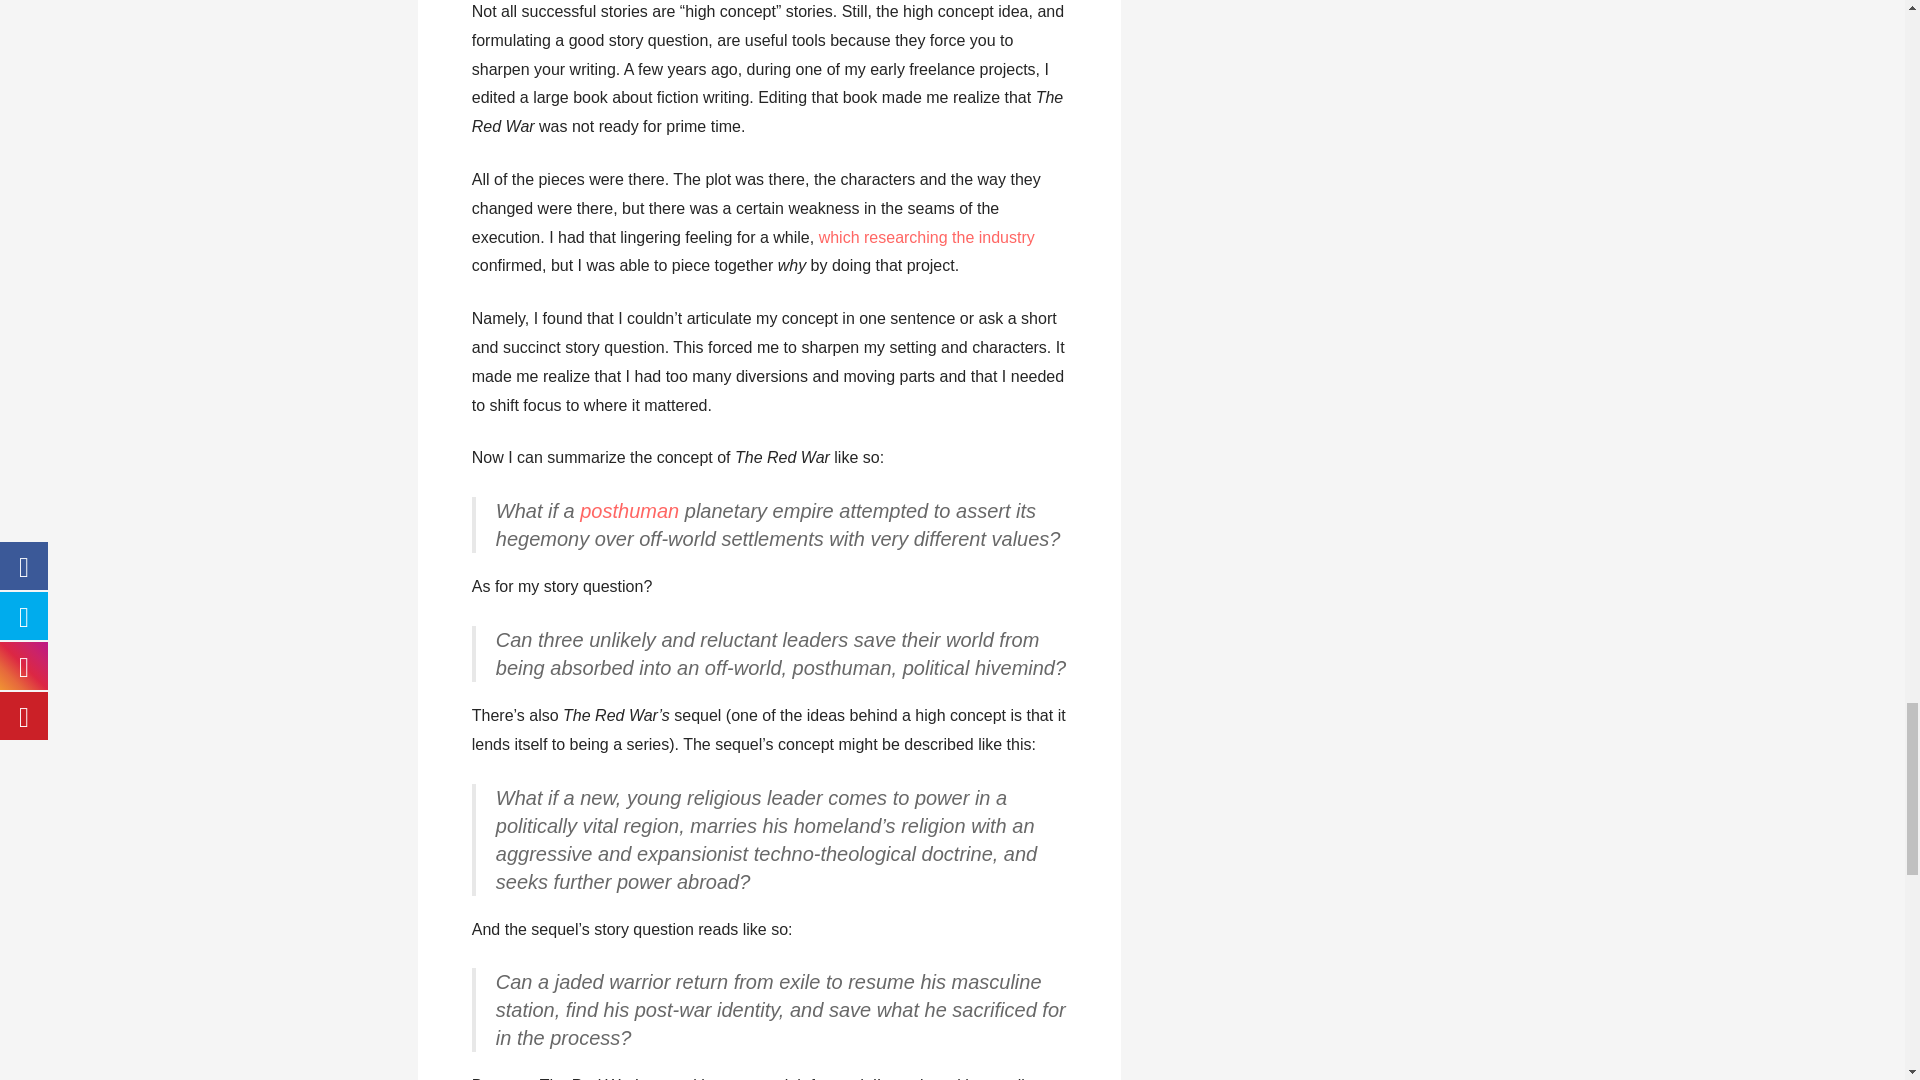  What do you see at coordinates (926, 237) in the screenshot?
I see `Publishing 101: Review` at bounding box center [926, 237].